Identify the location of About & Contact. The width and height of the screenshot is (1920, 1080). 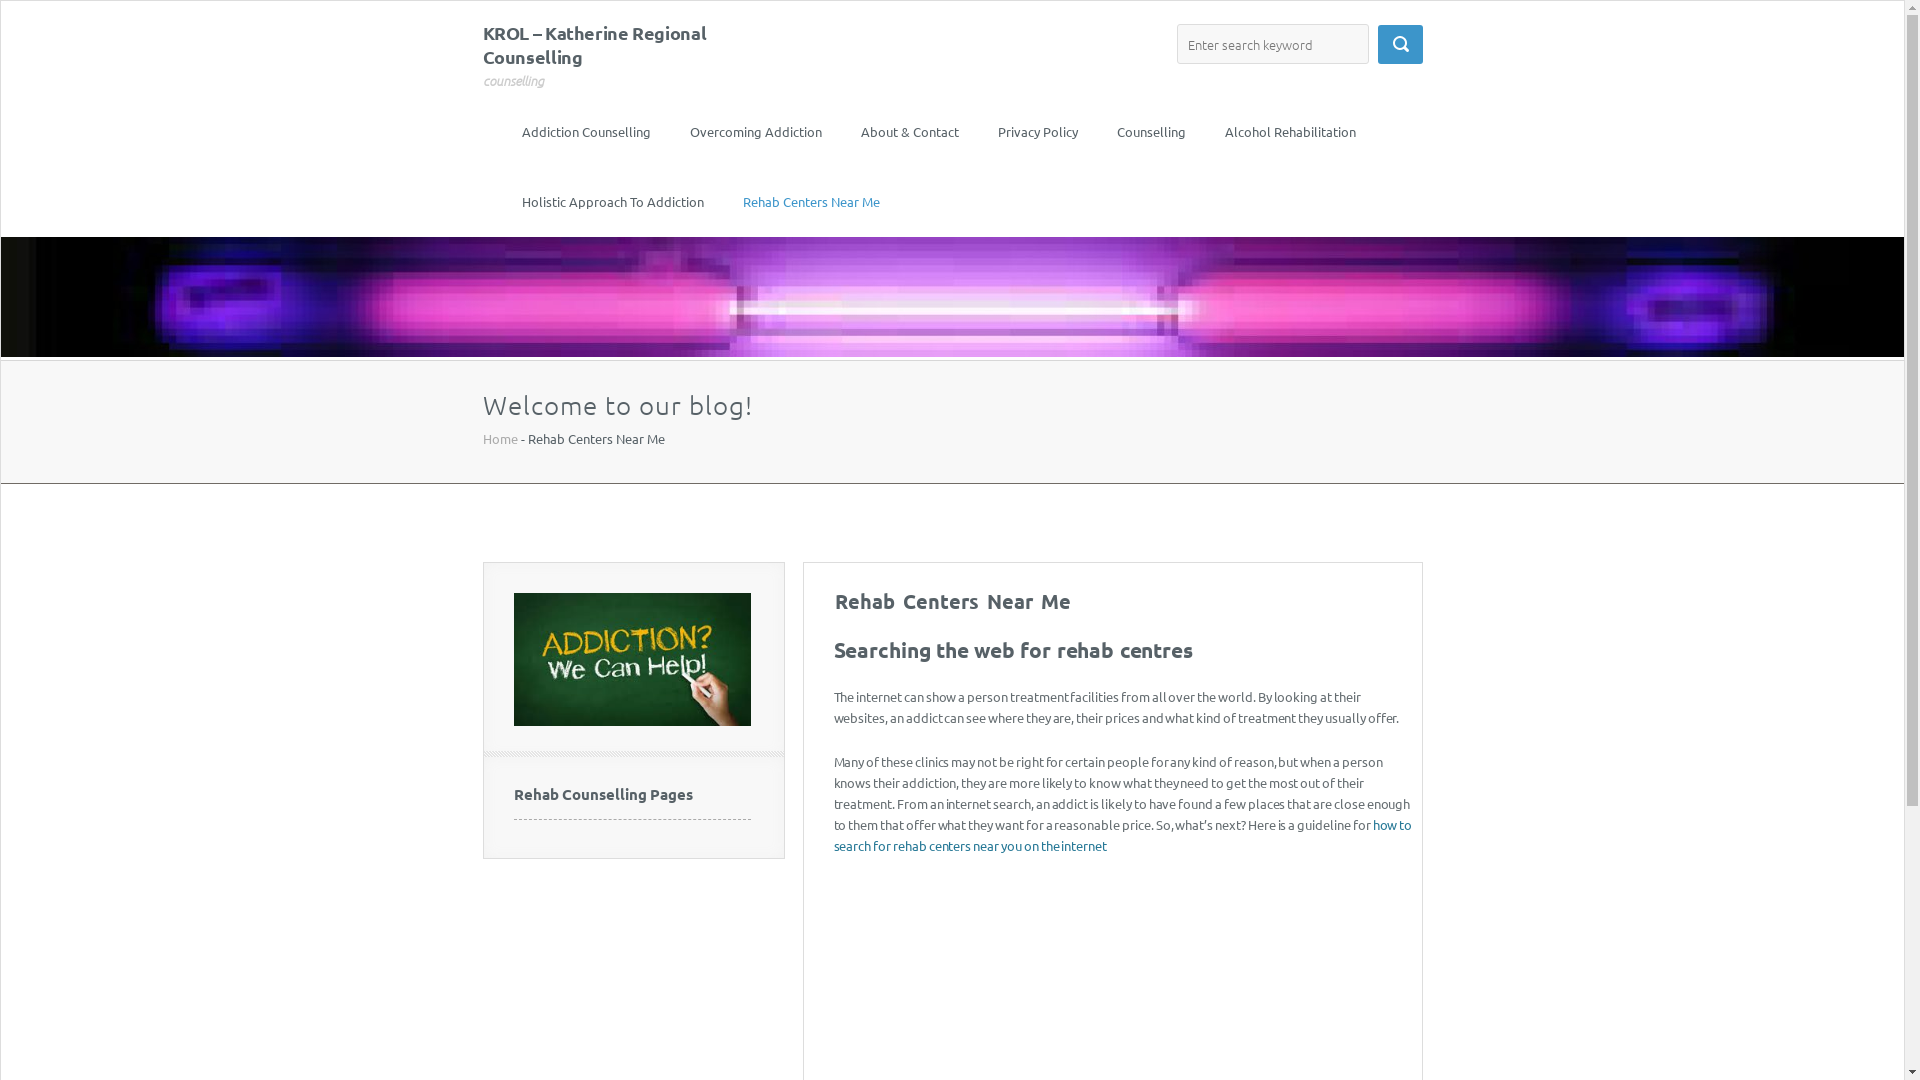
(909, 132).